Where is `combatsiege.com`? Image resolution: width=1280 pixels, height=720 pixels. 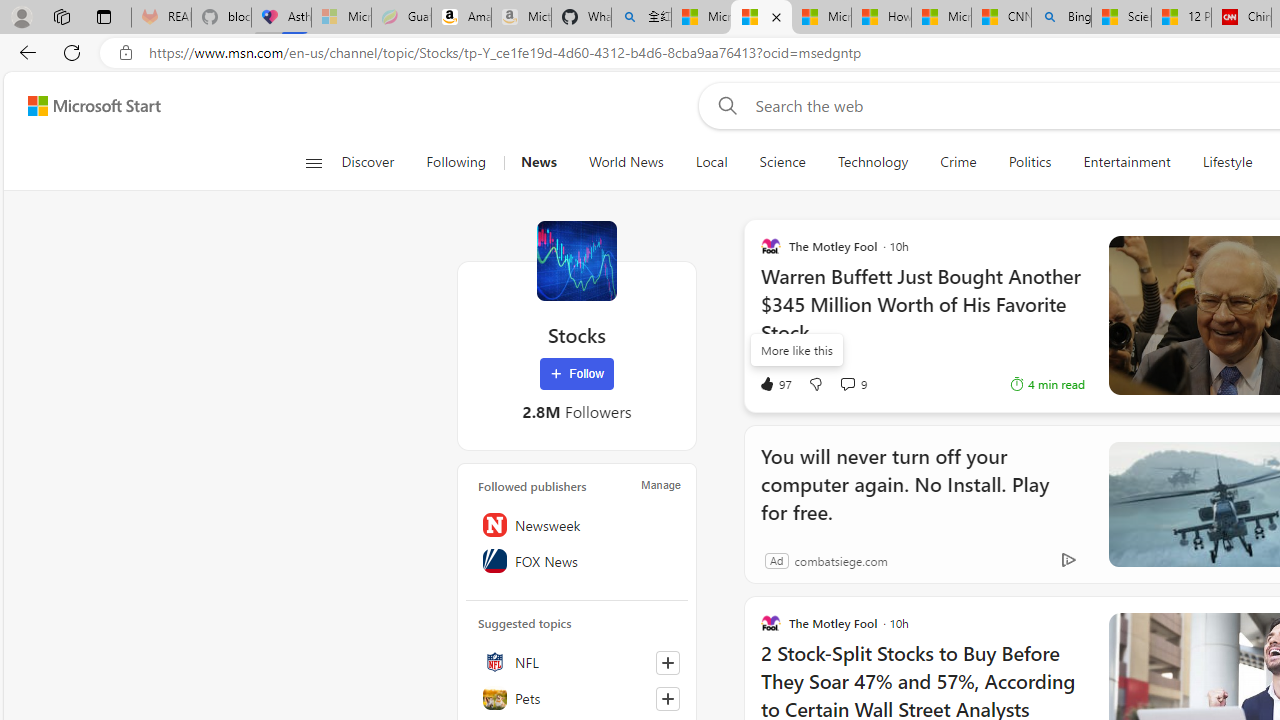 combatsiege.com is located at coordinates (840, 560).